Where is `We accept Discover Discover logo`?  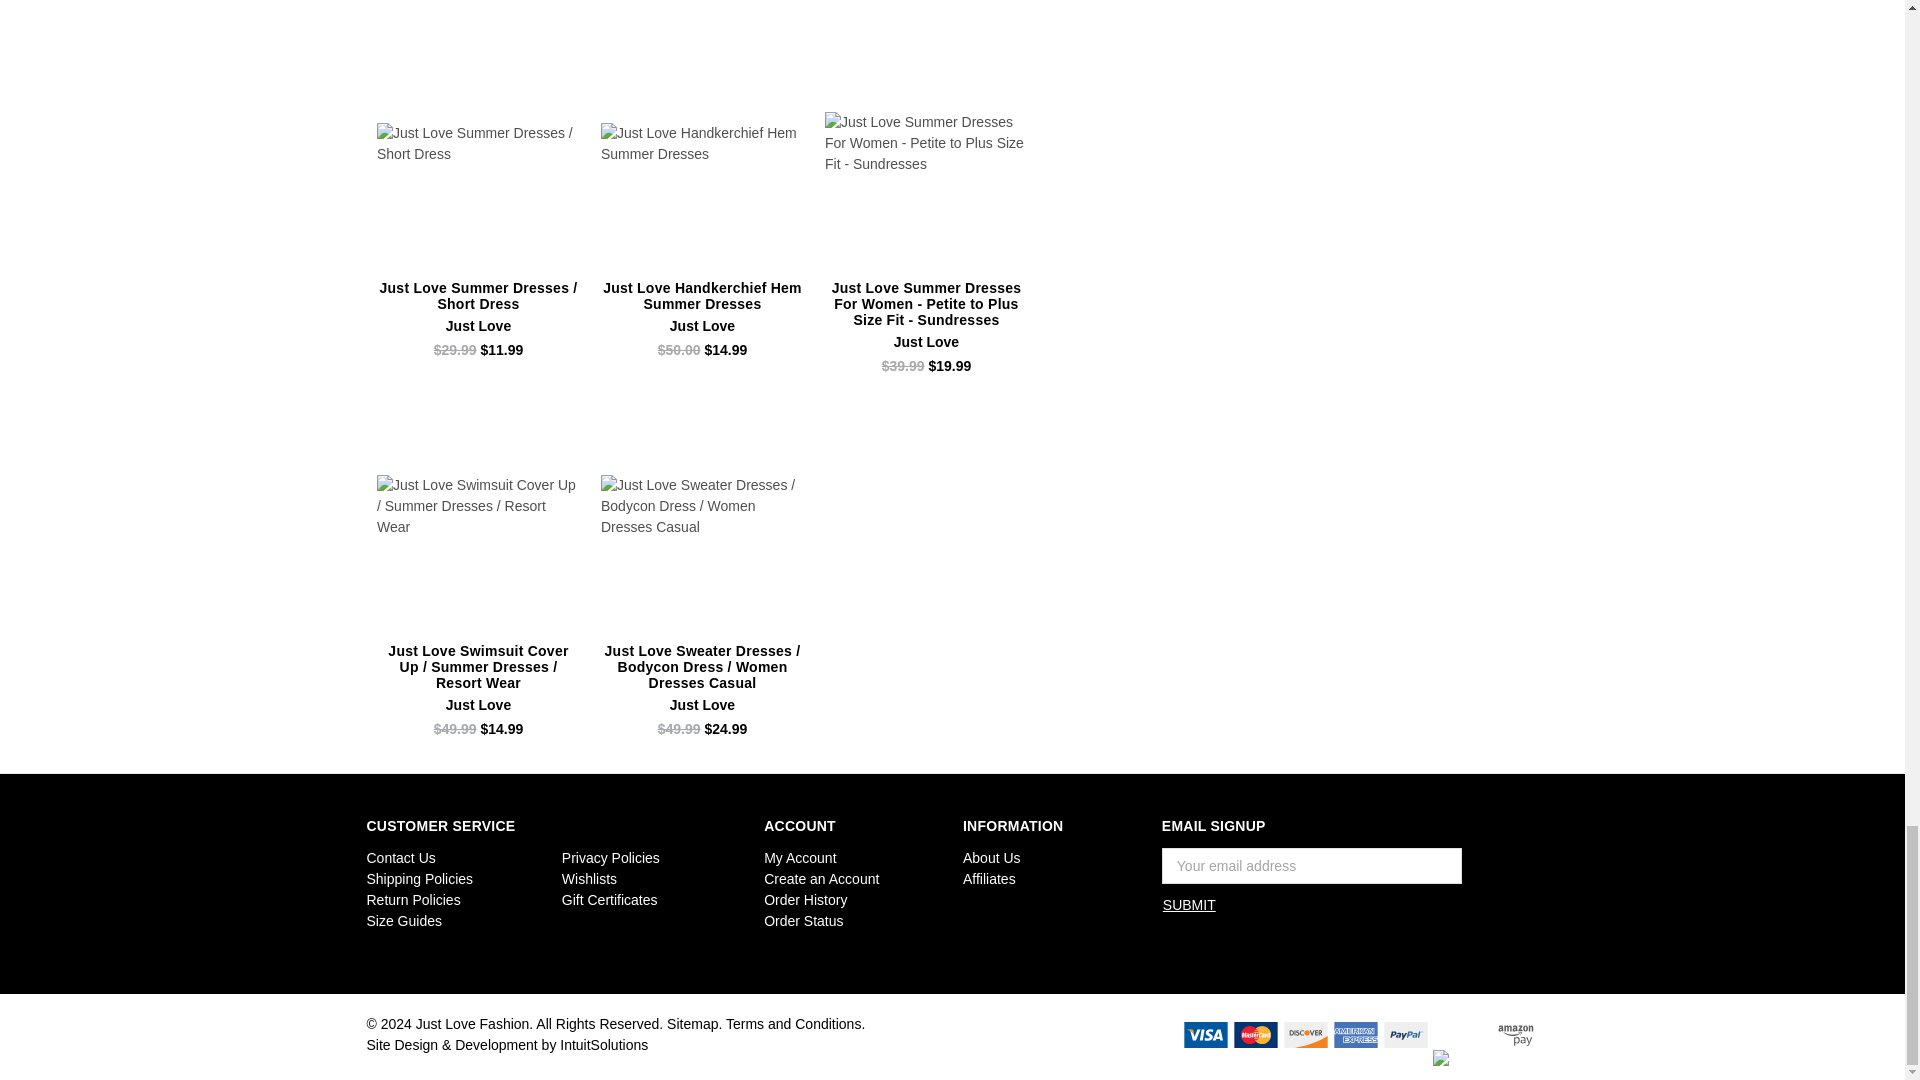
We accept Discover Discover logo is located at coordinates (1305, 1034).